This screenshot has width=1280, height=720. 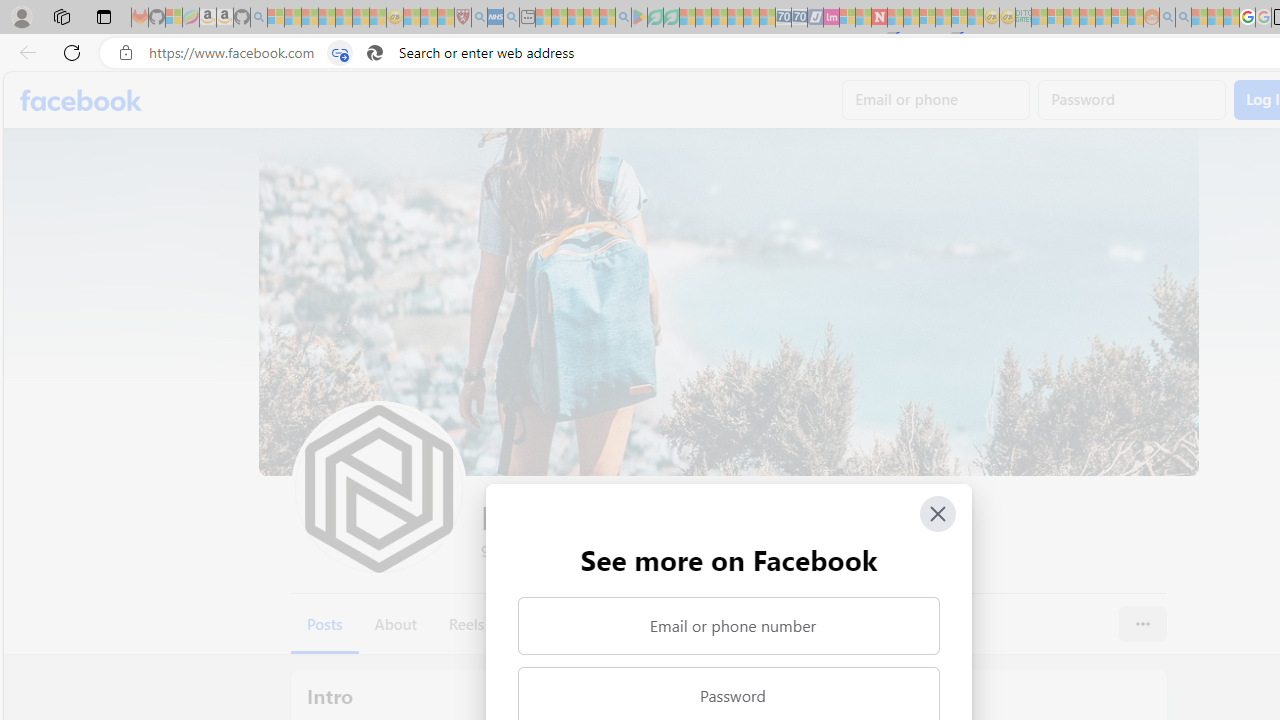 I want to click on Jobs - lastminute.com Investor Portal - Sleeping, so click(x=831, y=18).